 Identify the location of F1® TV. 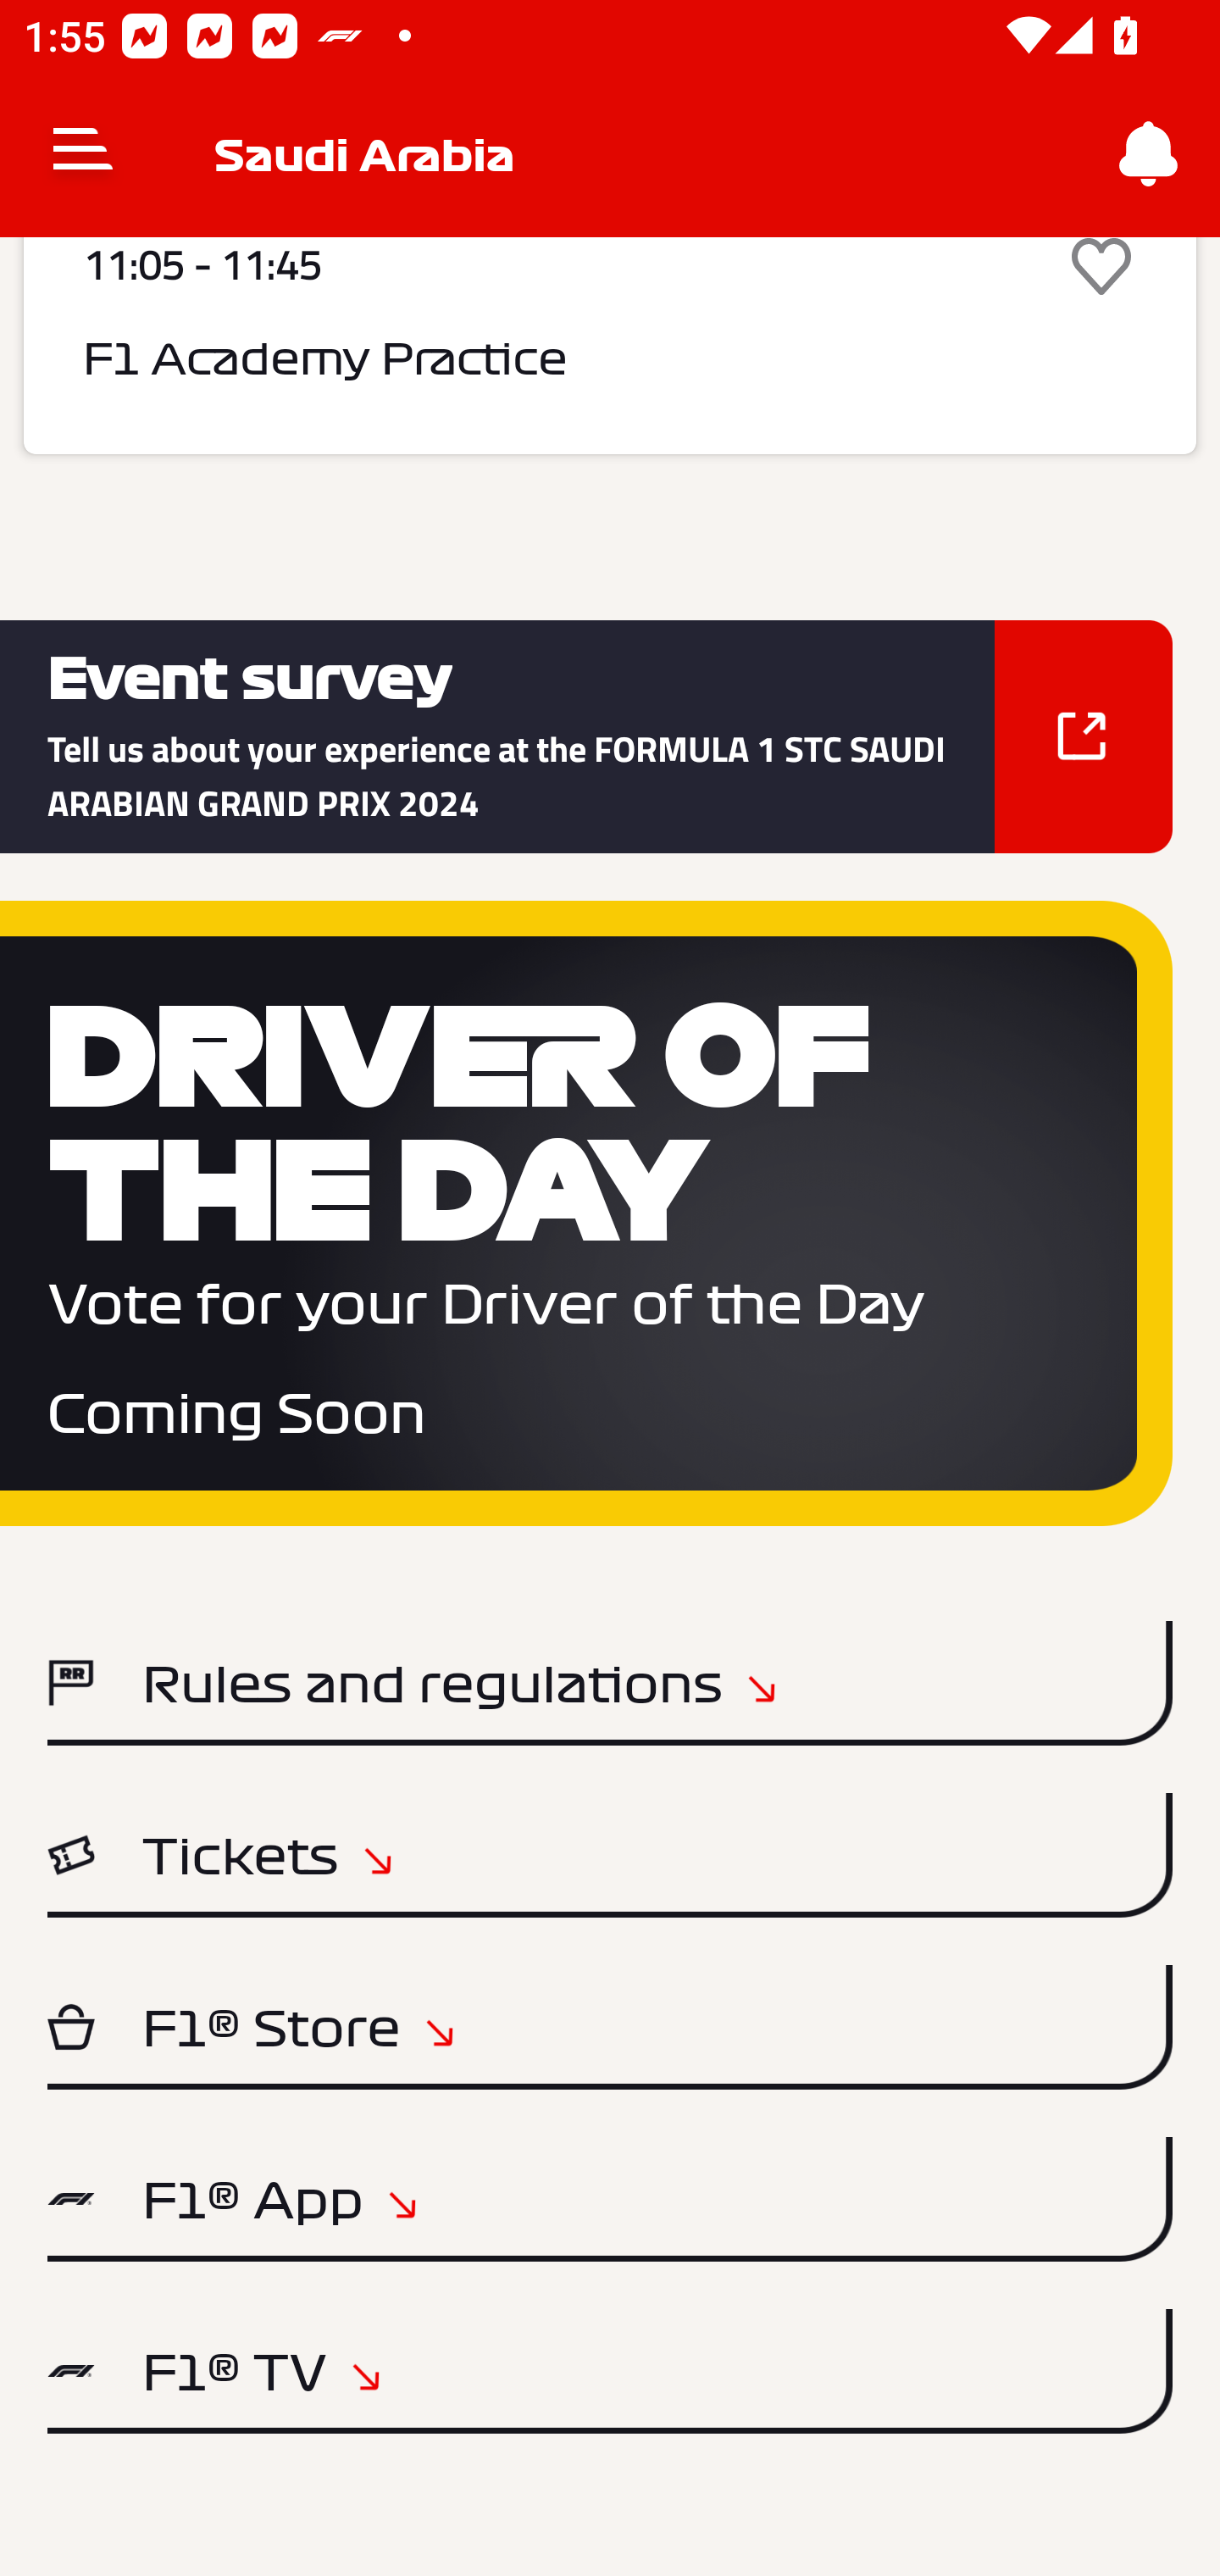
(610, 2371).